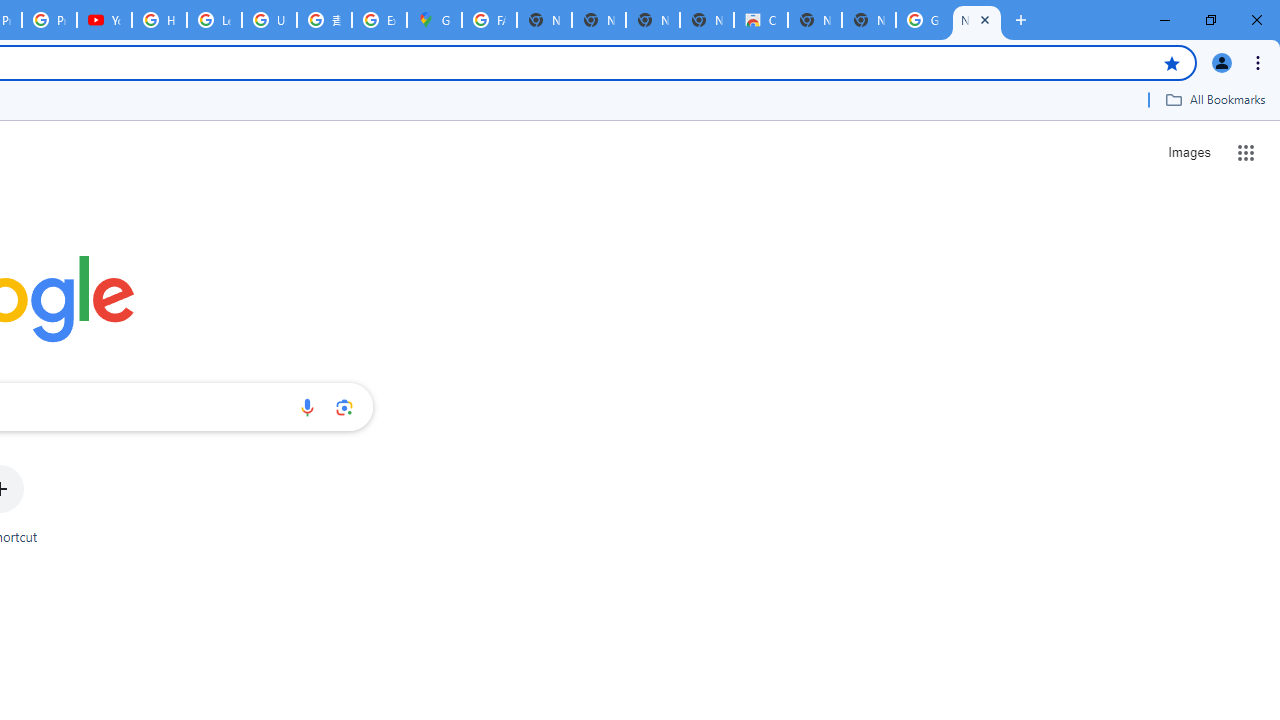  What do you see at coordinates (976, 20) in the screenshot?
I see `New Tab` at bounding box center [976, 20].